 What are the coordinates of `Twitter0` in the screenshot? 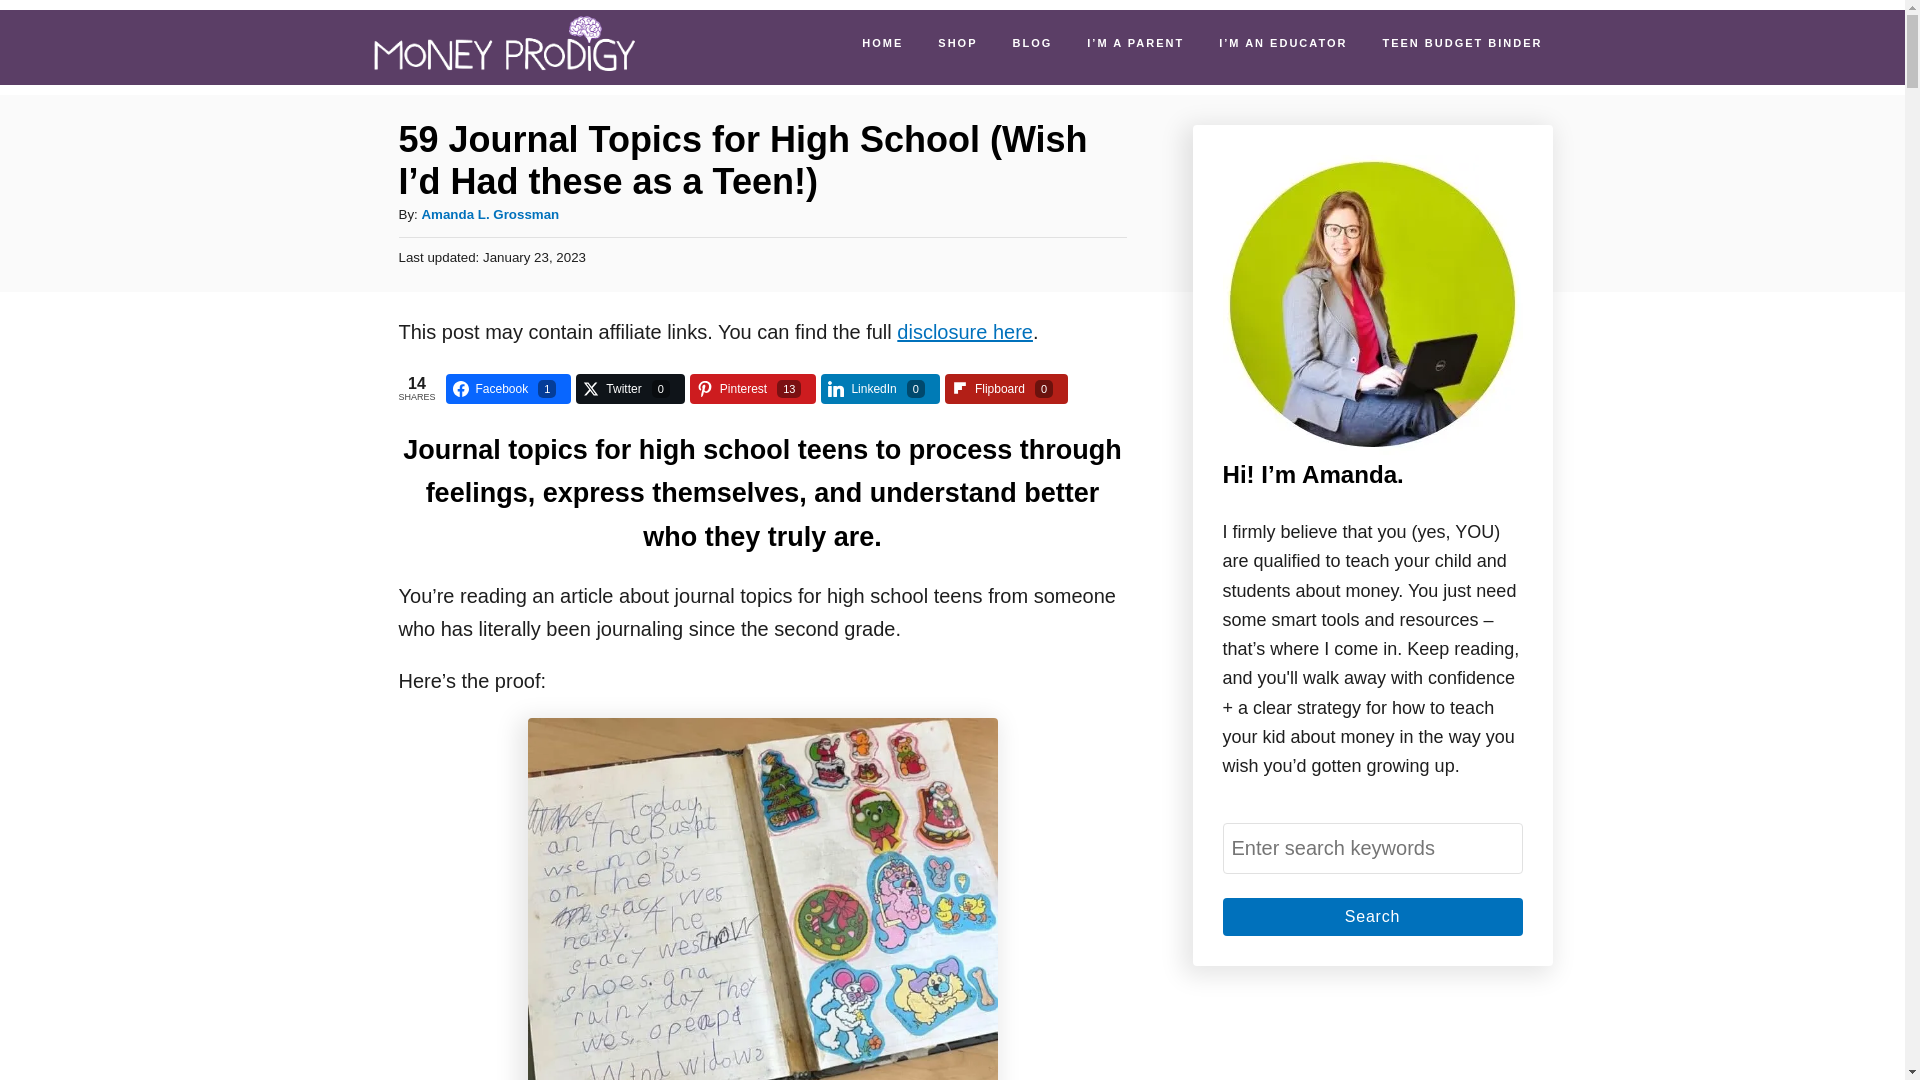 It's located at (630, 388).